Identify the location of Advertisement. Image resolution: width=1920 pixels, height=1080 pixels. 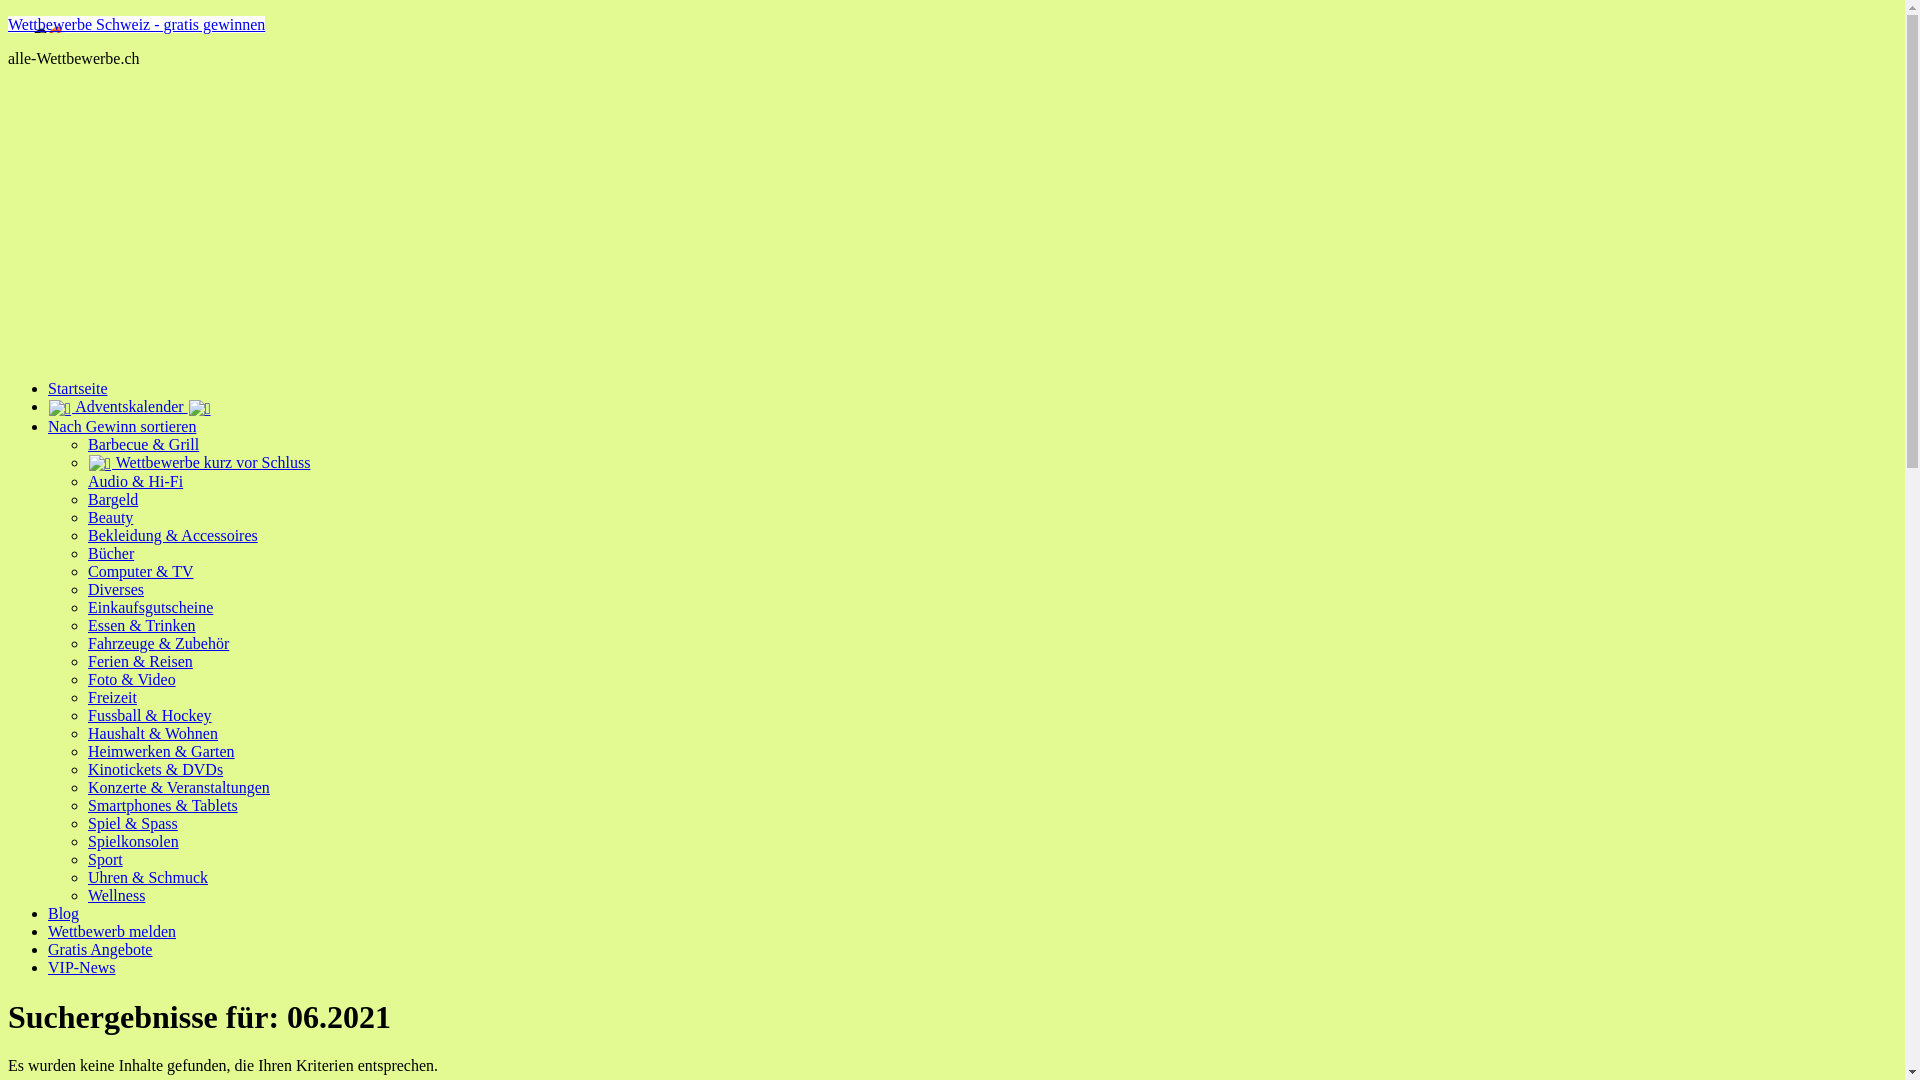
(608, 224).